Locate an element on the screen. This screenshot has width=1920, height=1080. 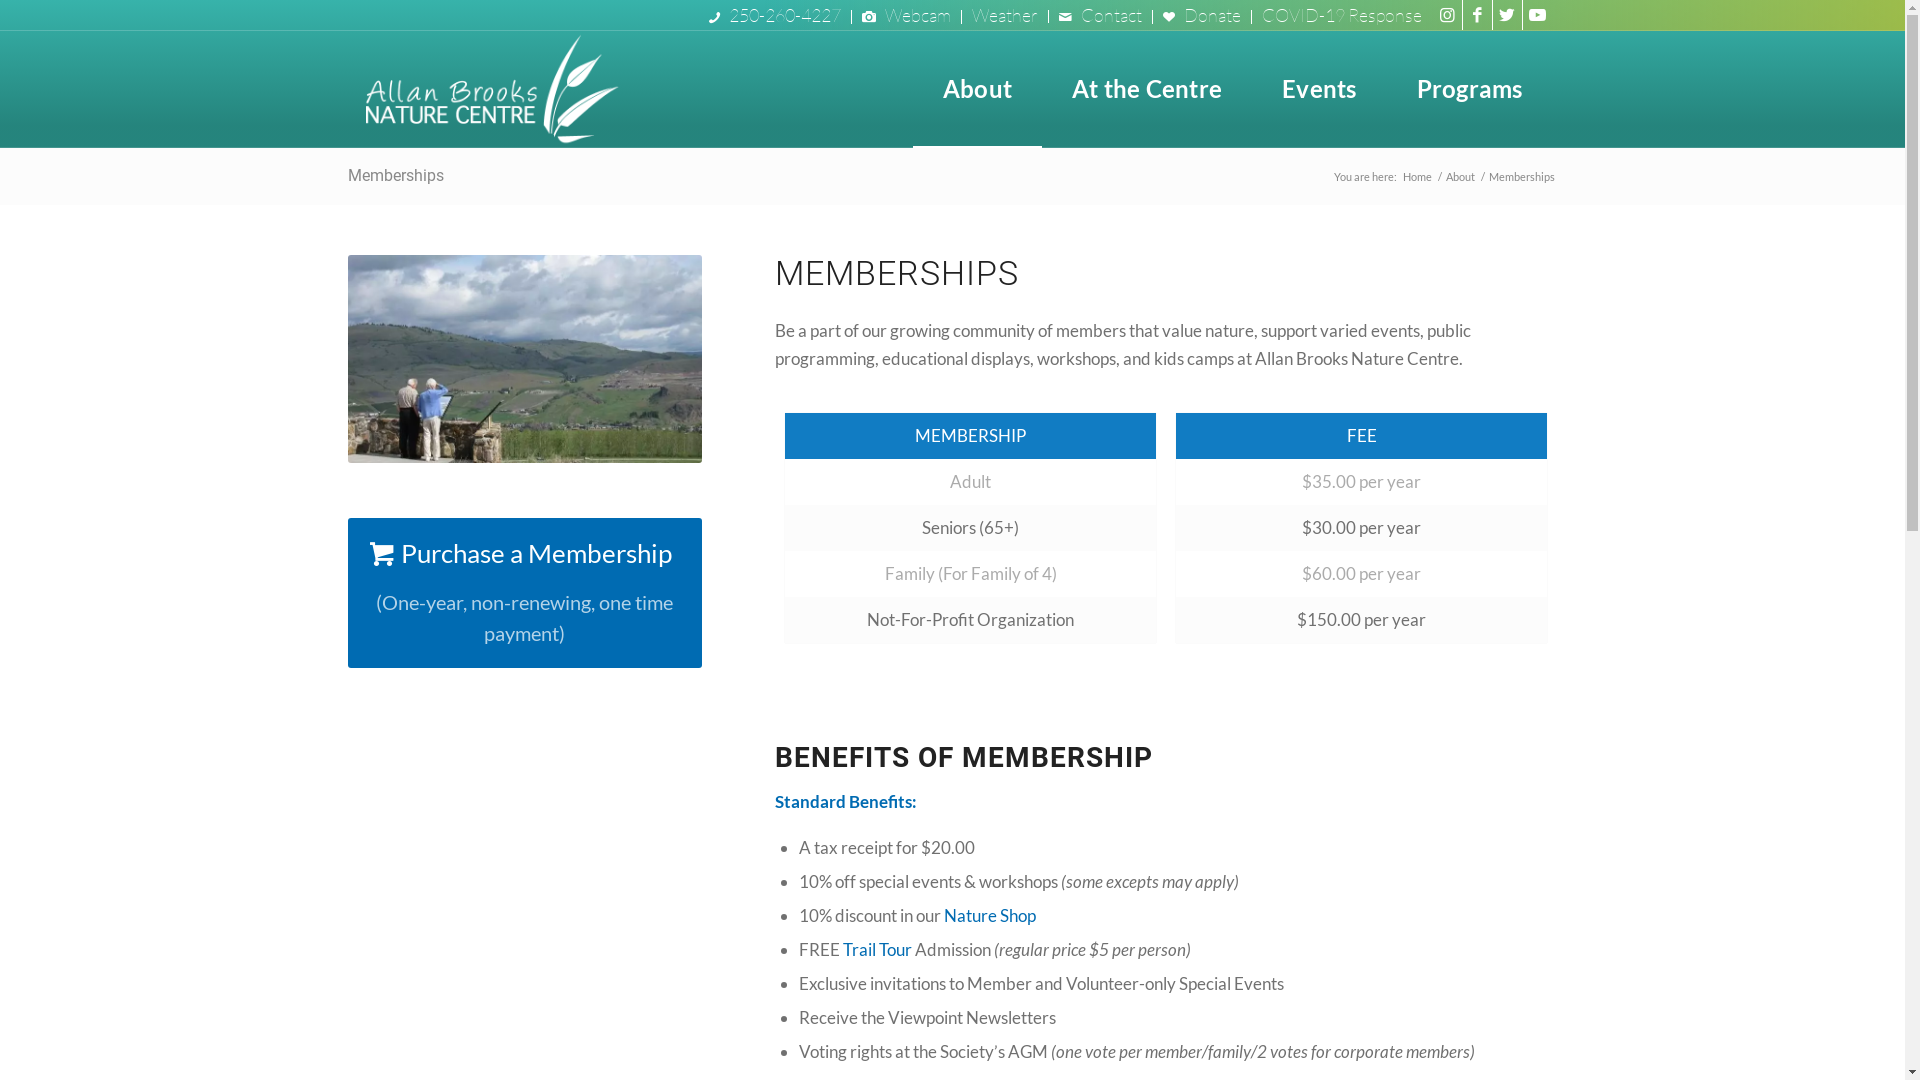
Trail Tour is located at coordinates (878, 950).